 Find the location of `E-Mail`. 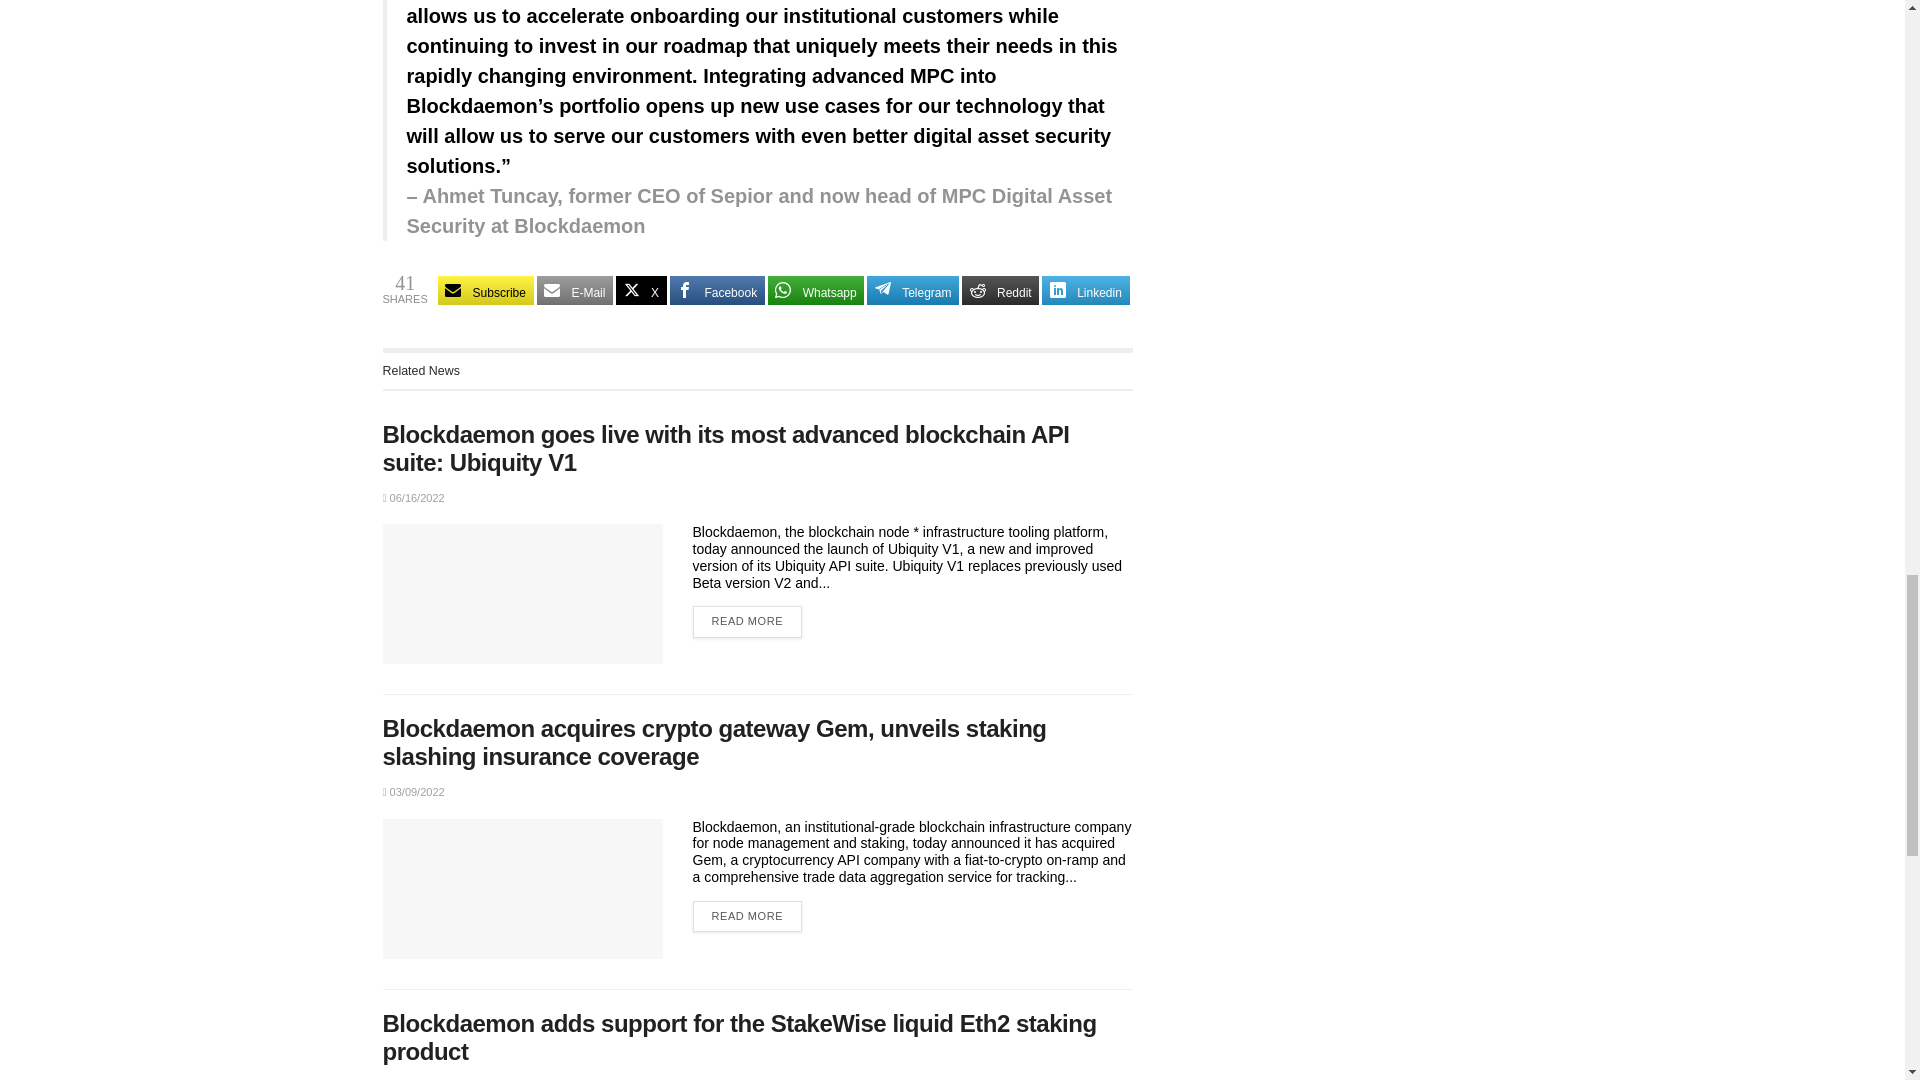

E-Mail is located at coordinates (576, 290).